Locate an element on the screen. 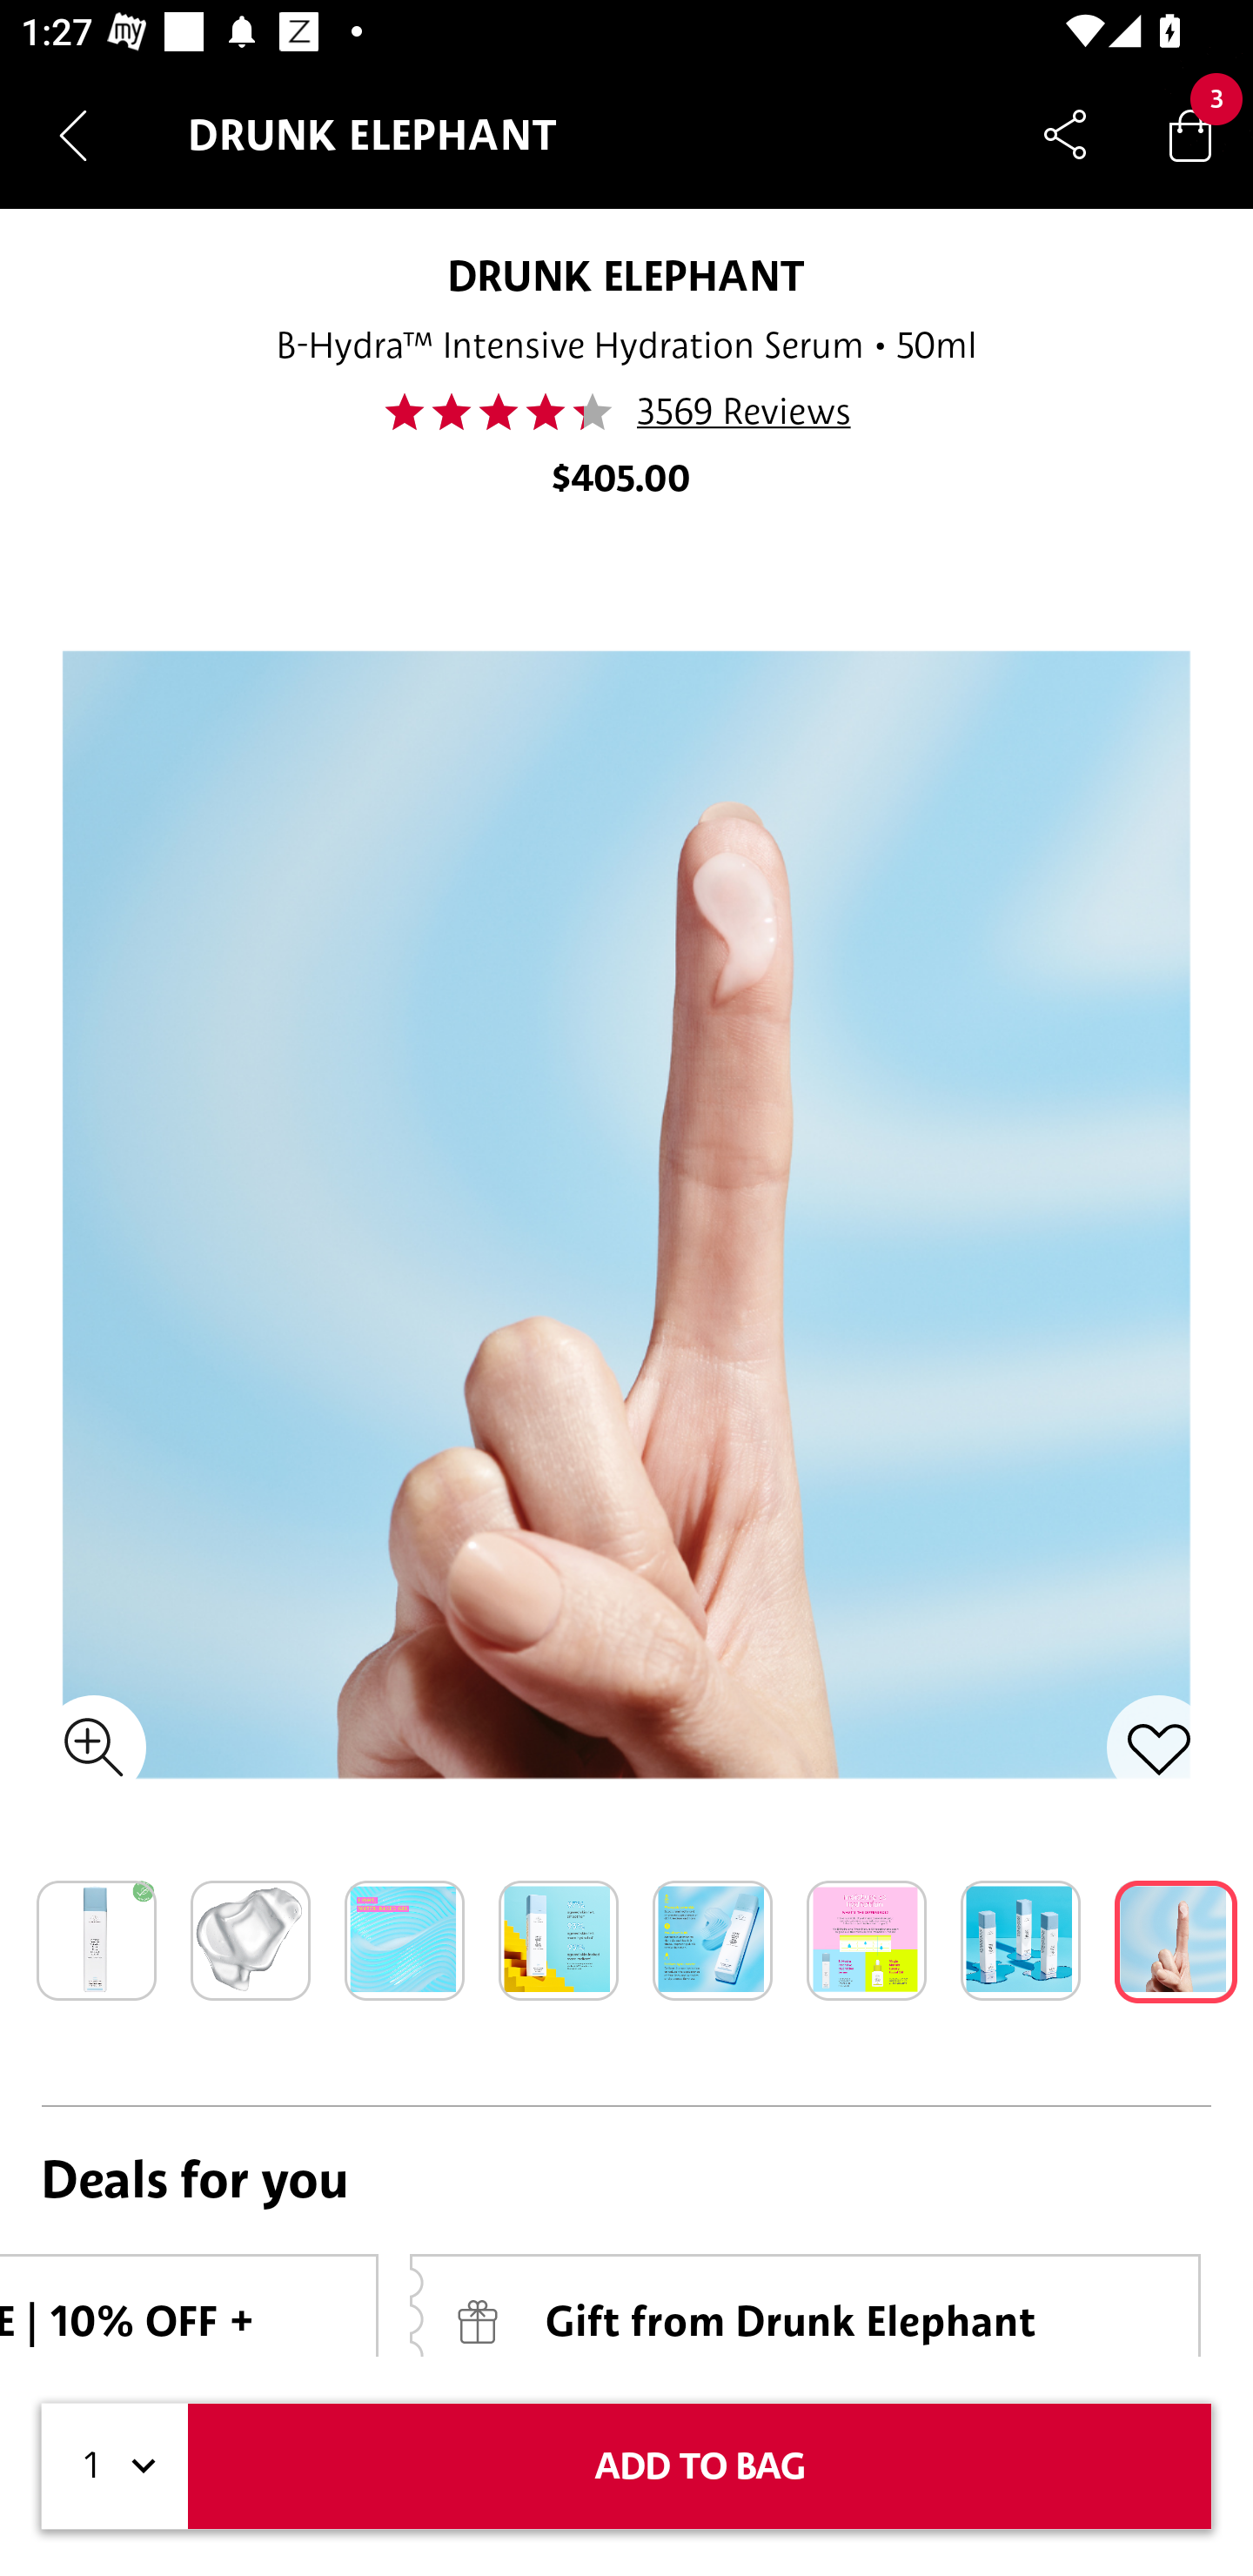  Bag is located at coordinates (1190, 134).